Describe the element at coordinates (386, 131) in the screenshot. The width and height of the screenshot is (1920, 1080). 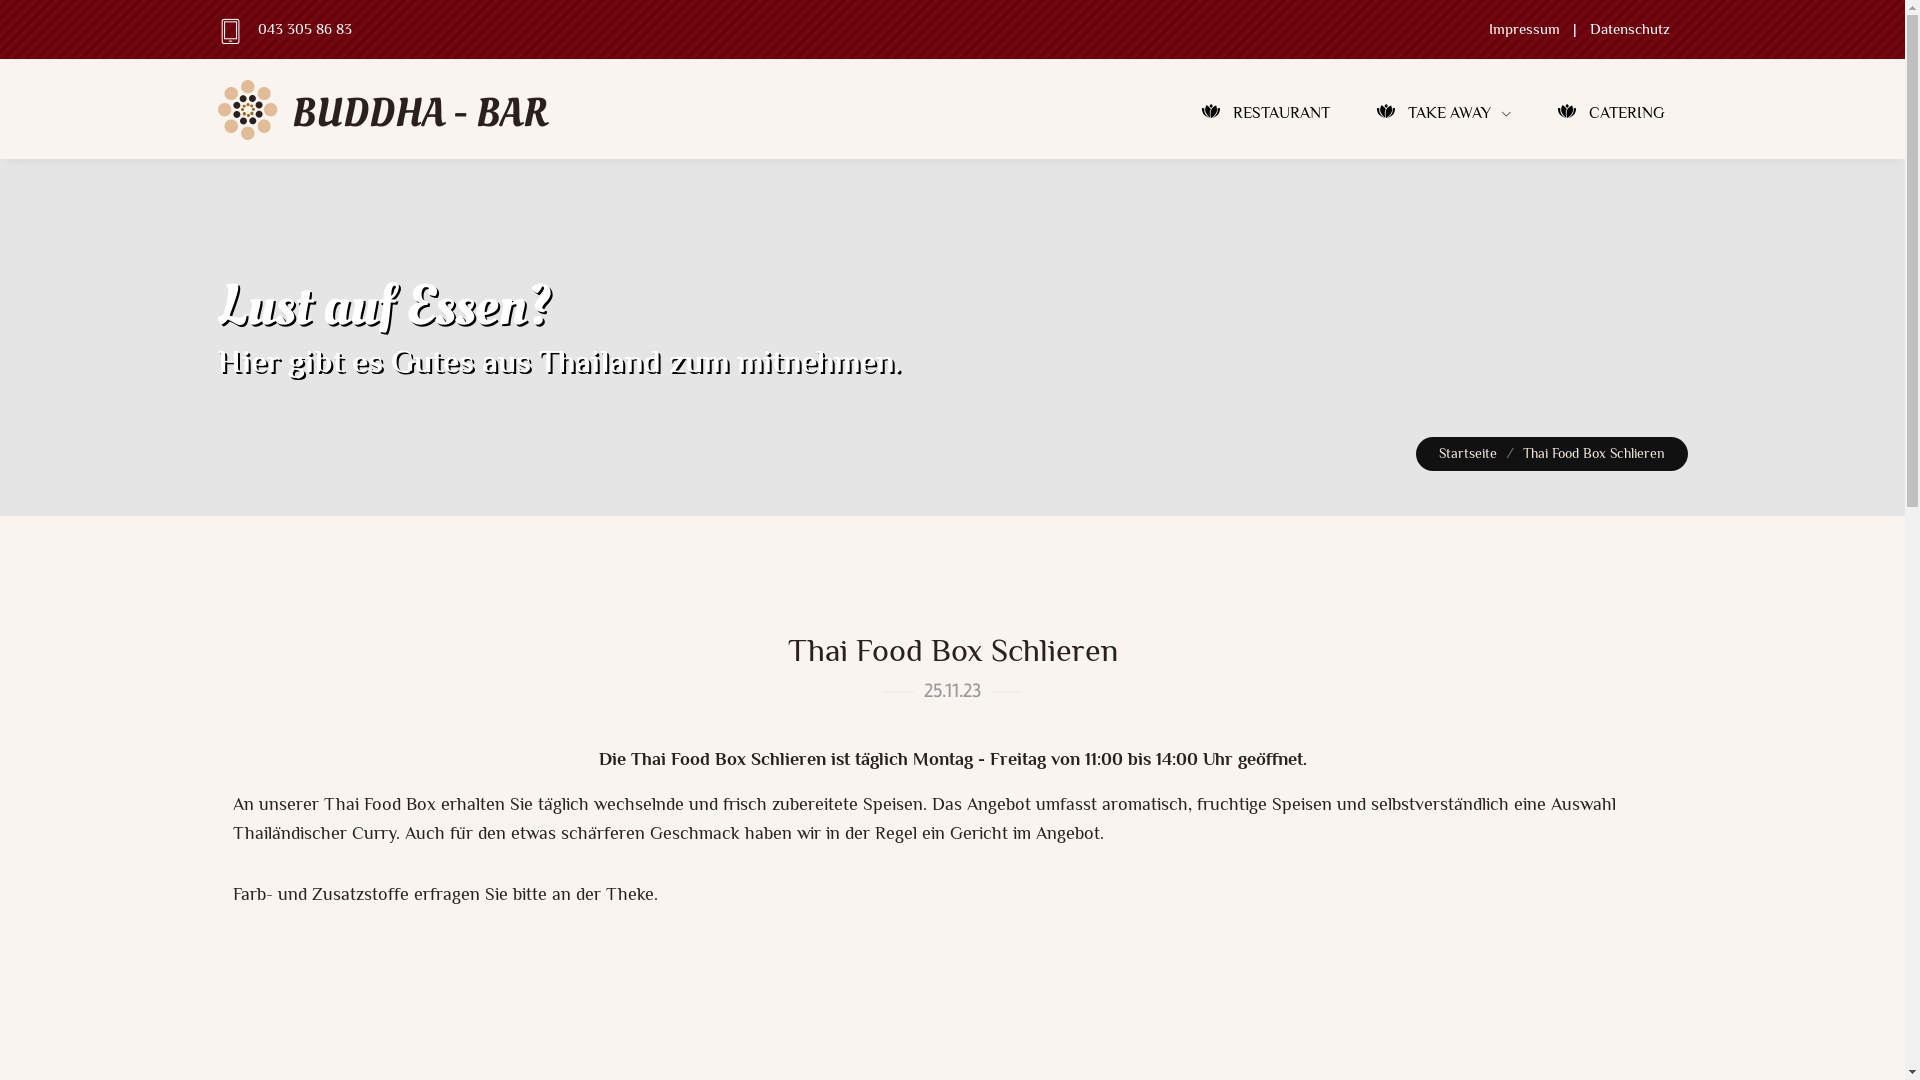
I see `BUDDHA - BAR` at that location.